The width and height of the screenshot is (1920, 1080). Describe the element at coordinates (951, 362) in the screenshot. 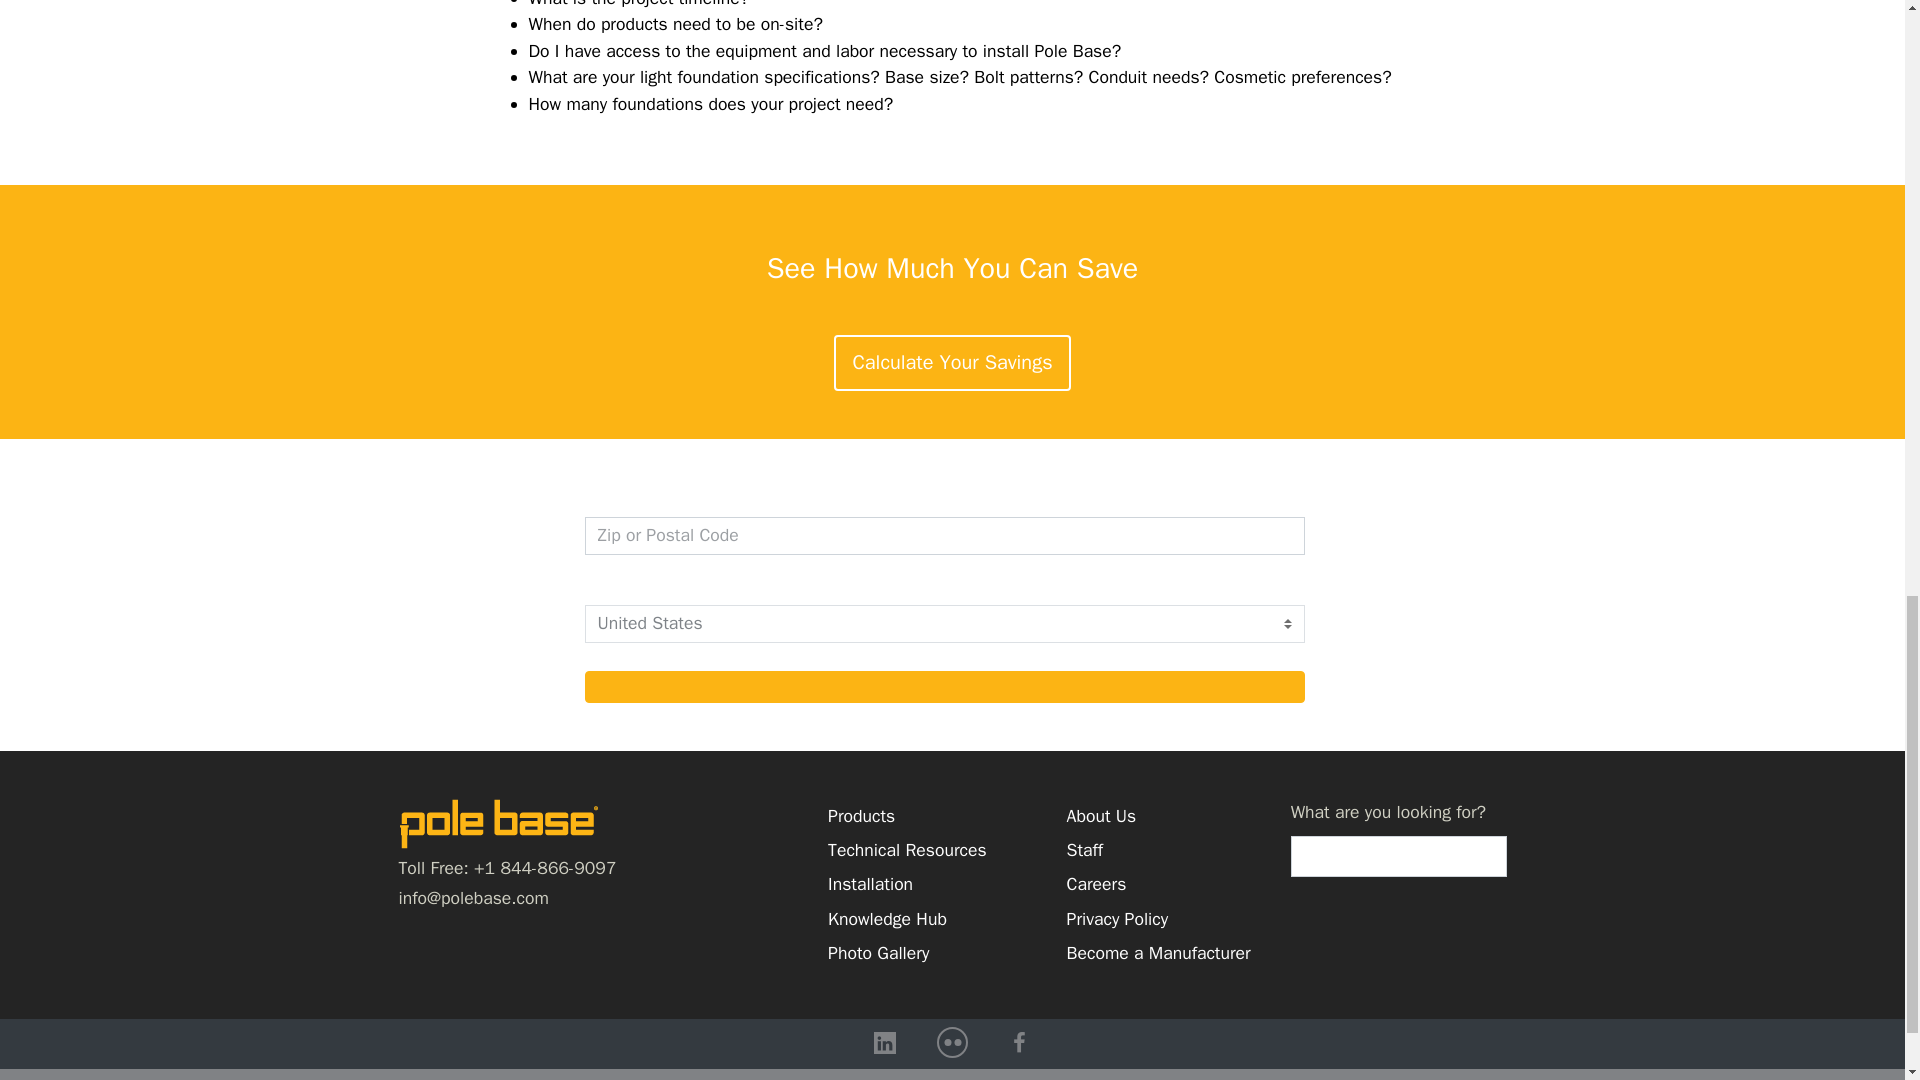

I see `Calculate Your Savings` at that location.